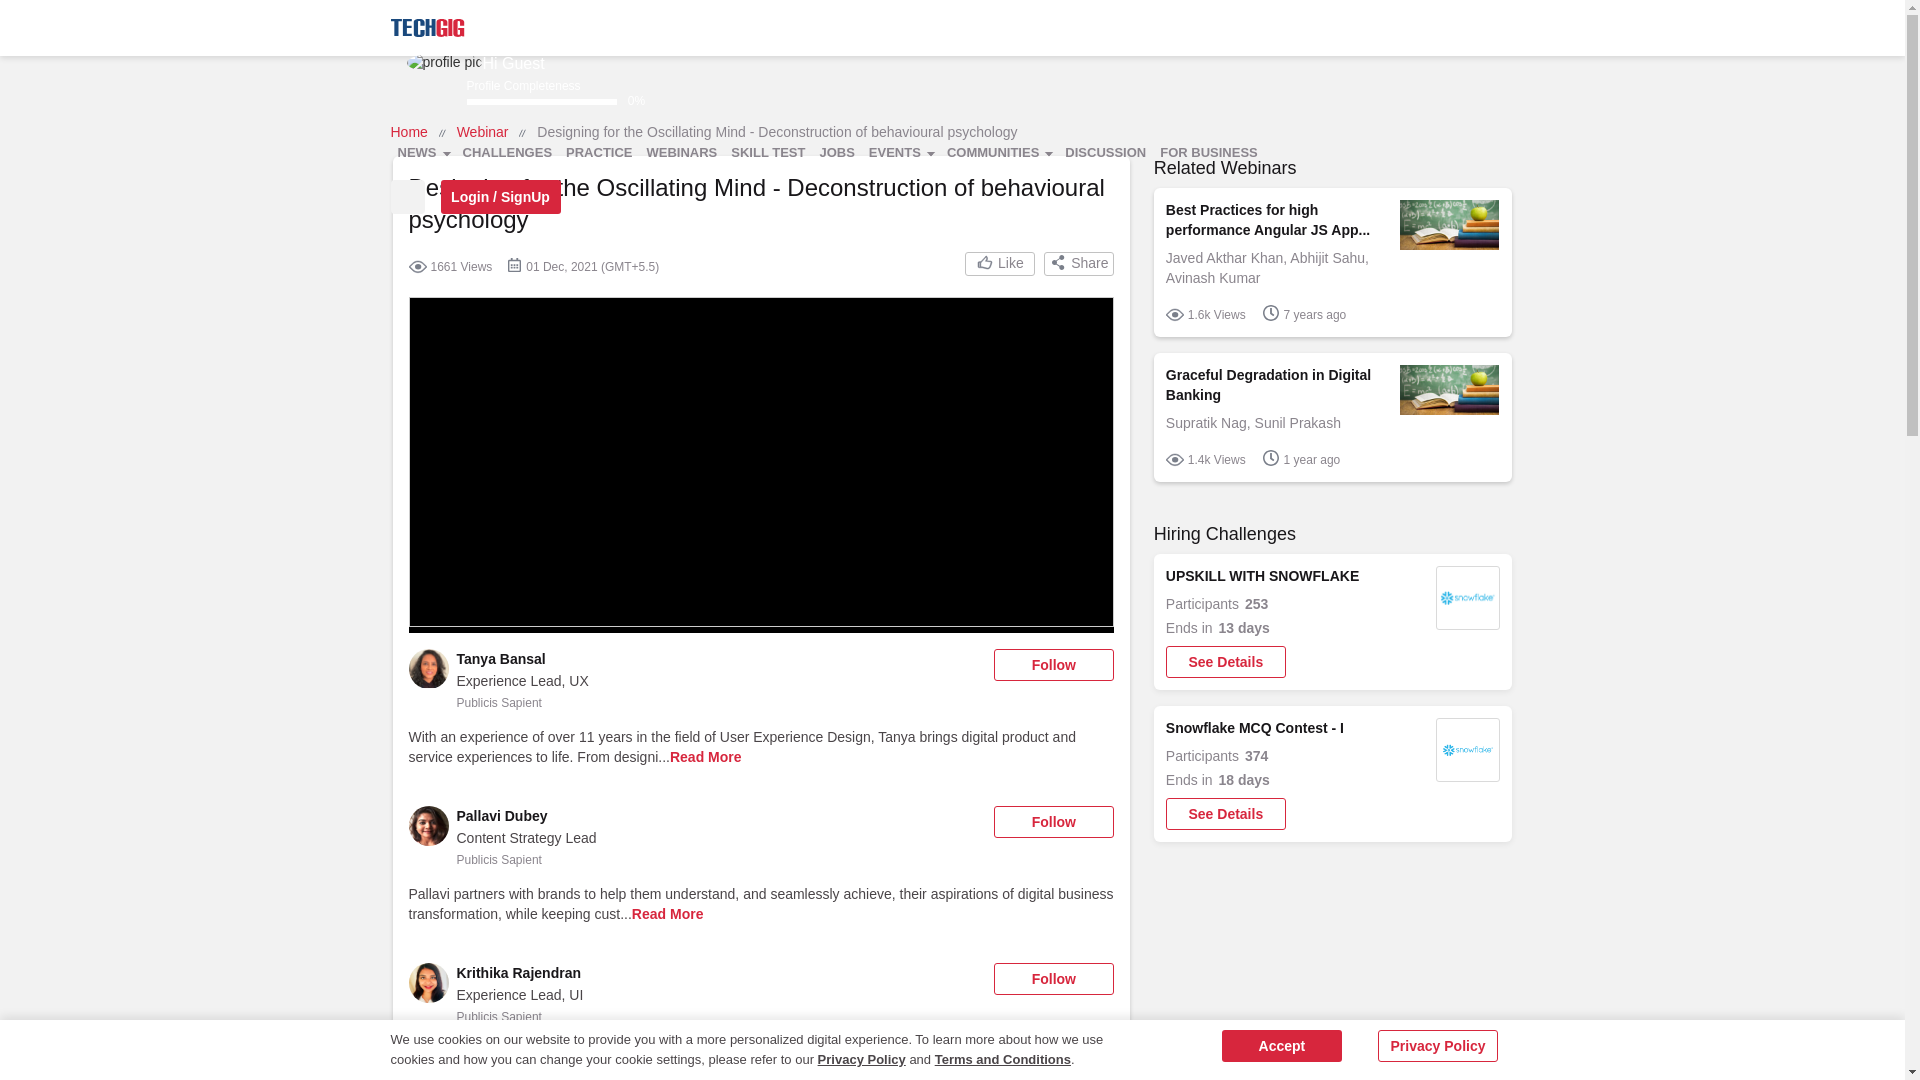 The width and height of the screenshot is (1920, 1080). I want to click on Follow Speaker, so click(1054, 822).